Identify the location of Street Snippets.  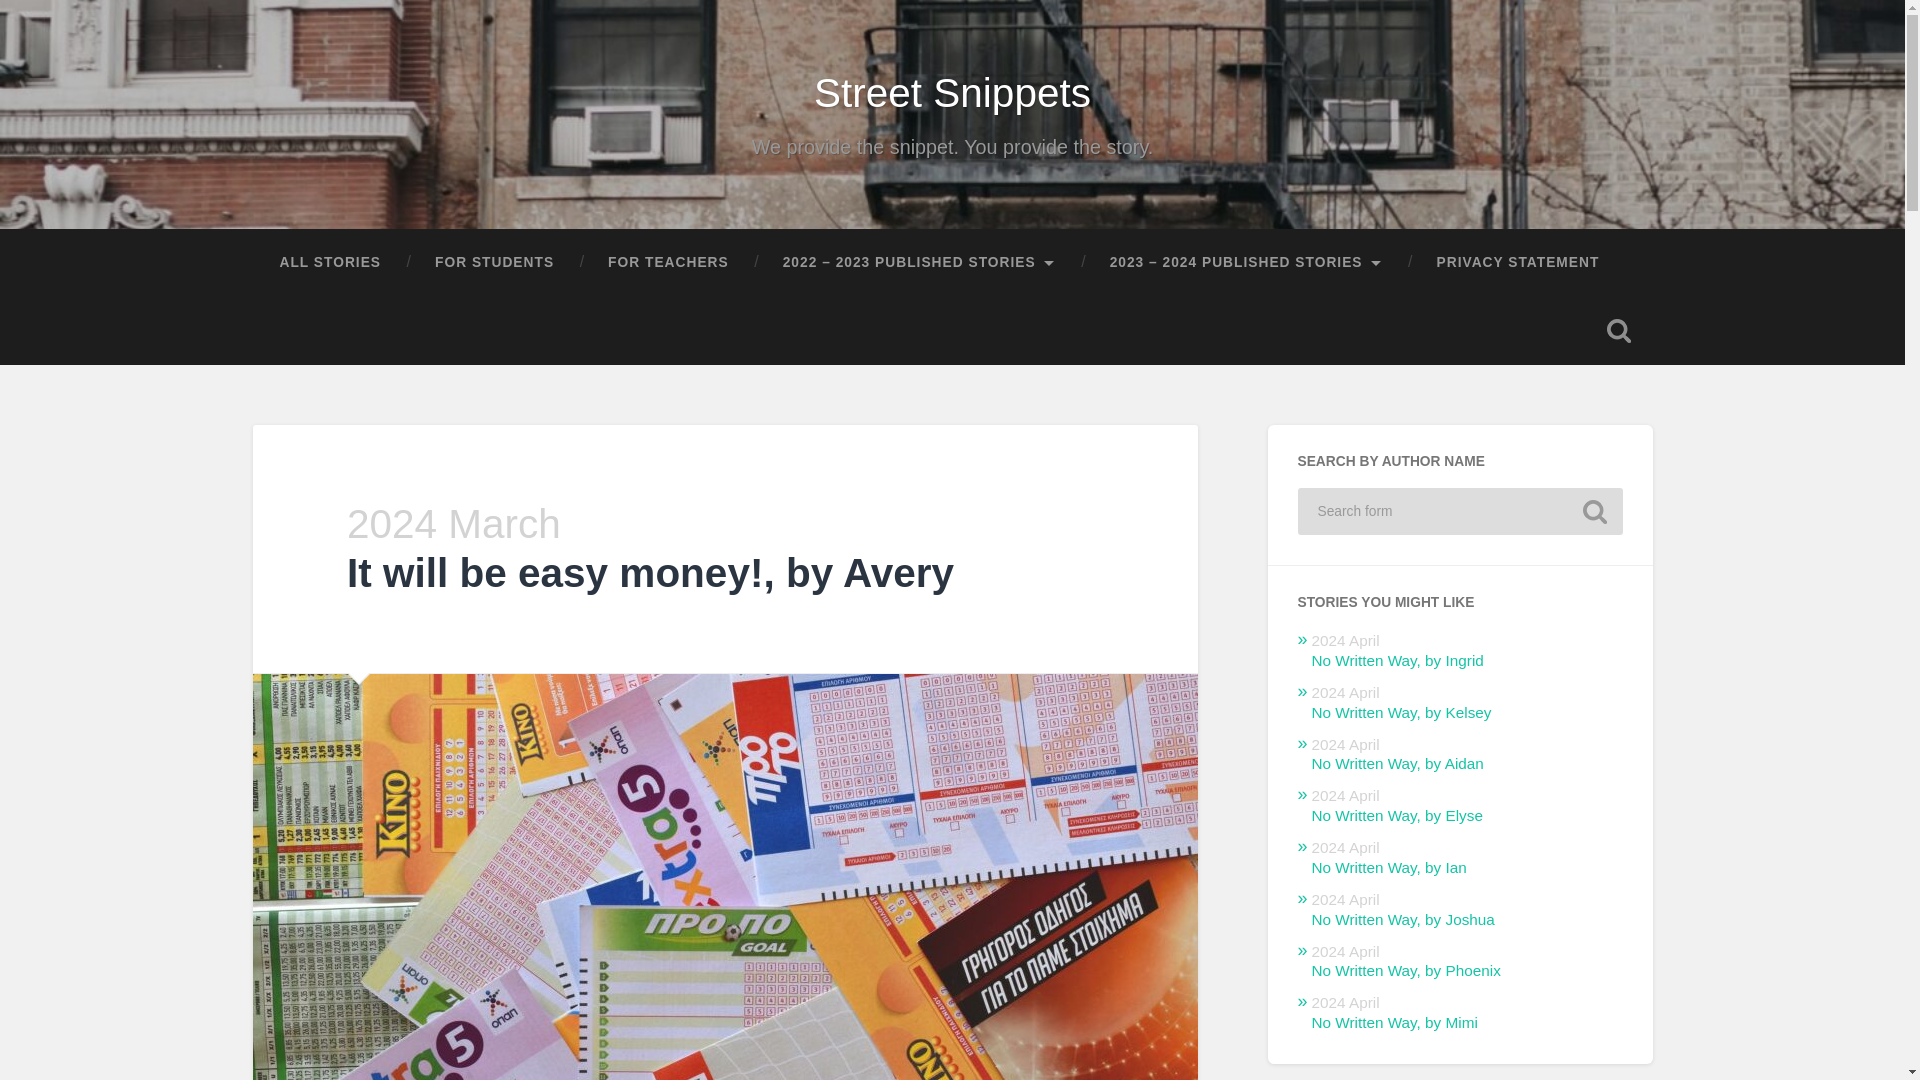
(952, 92).